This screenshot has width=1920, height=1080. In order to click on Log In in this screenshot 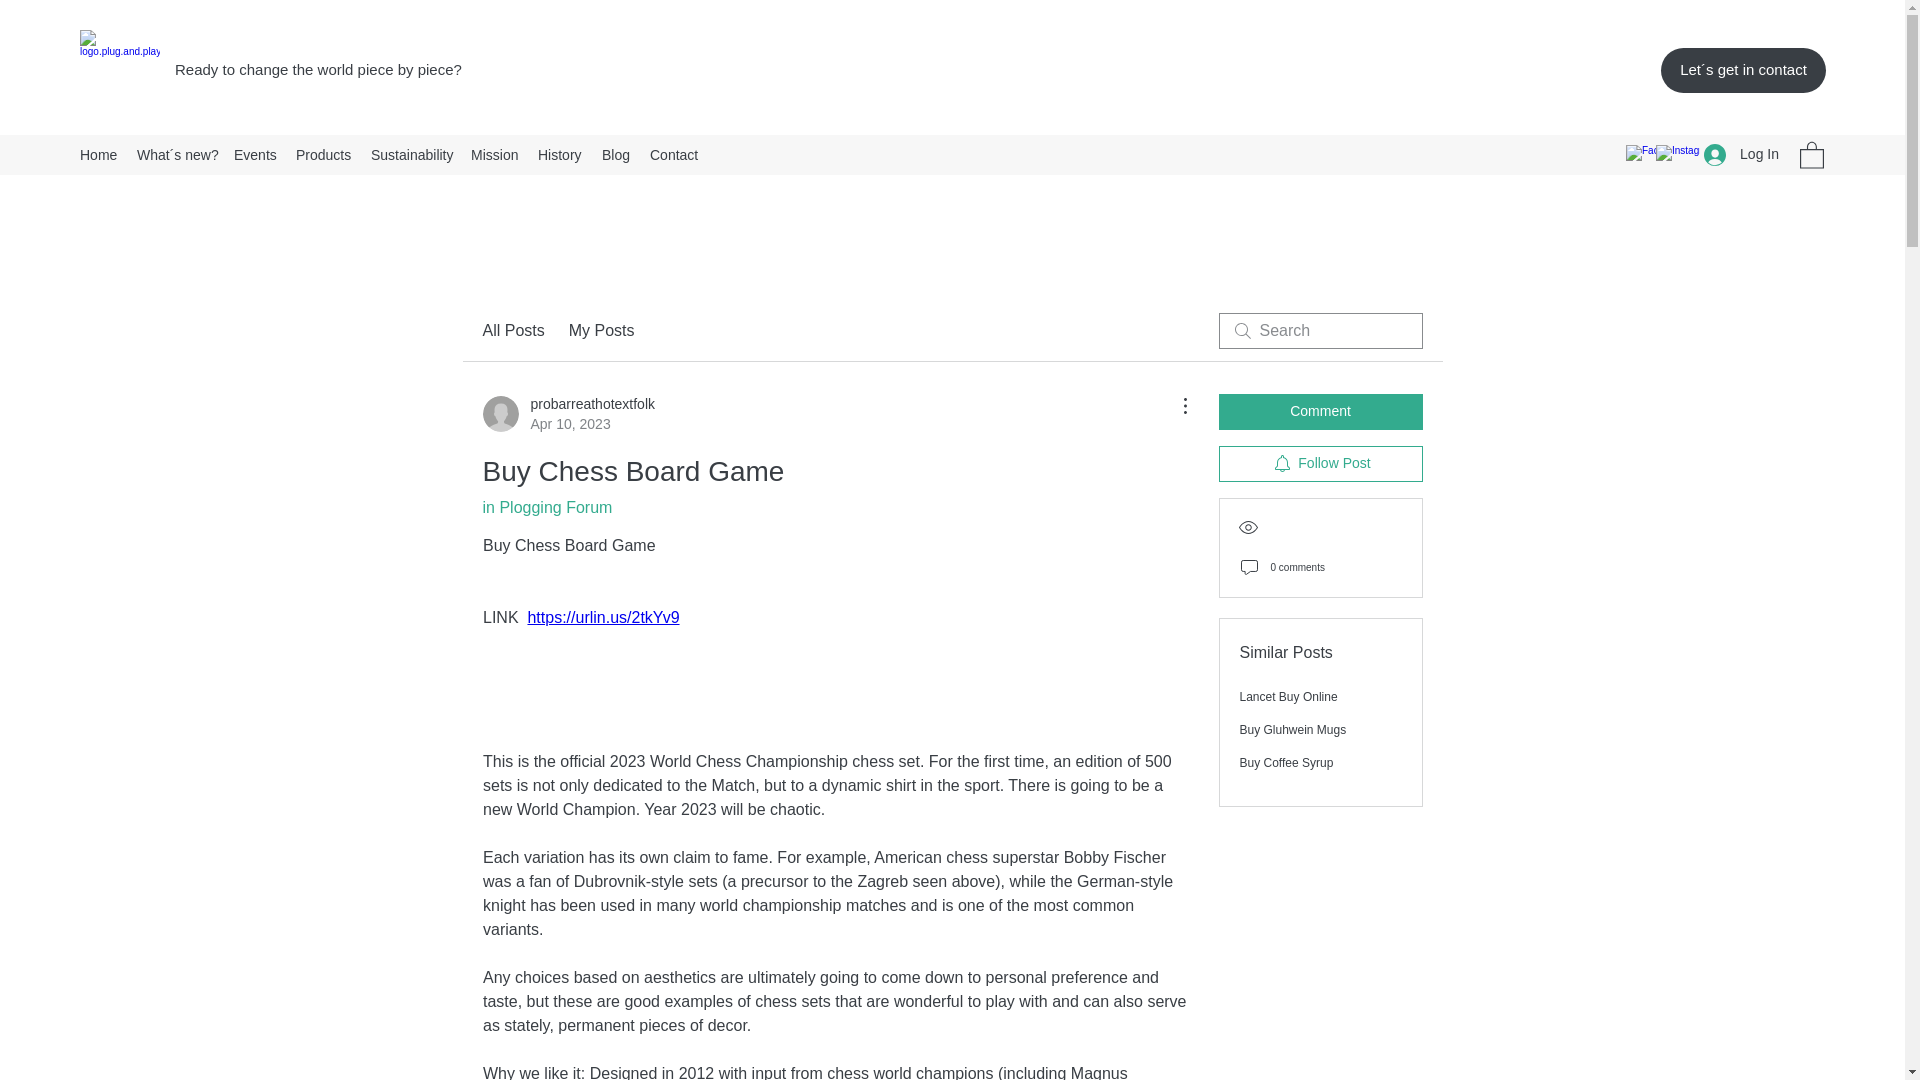, I will do `click(1741, 154)`.